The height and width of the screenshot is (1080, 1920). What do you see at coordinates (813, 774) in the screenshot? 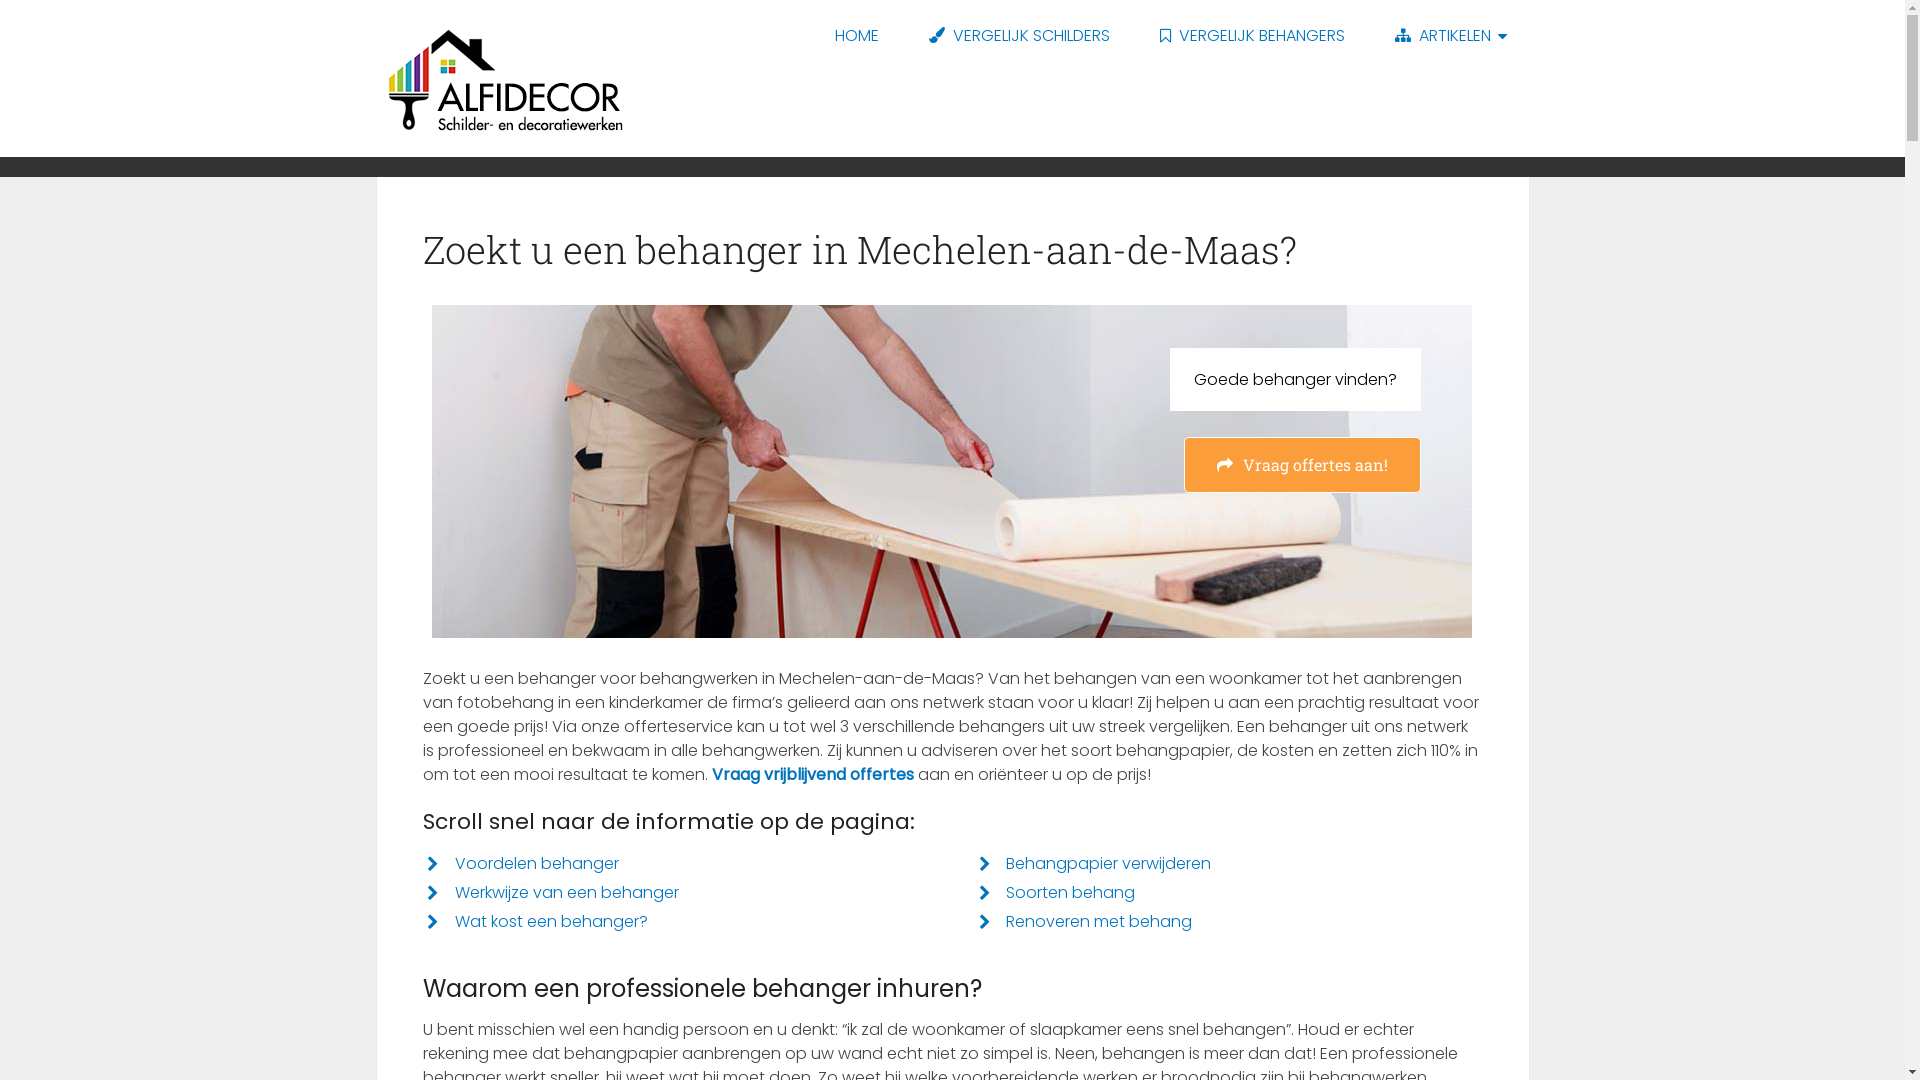
I see `Vraag vrijblijvend offertes` at bounding box center [813, 774].